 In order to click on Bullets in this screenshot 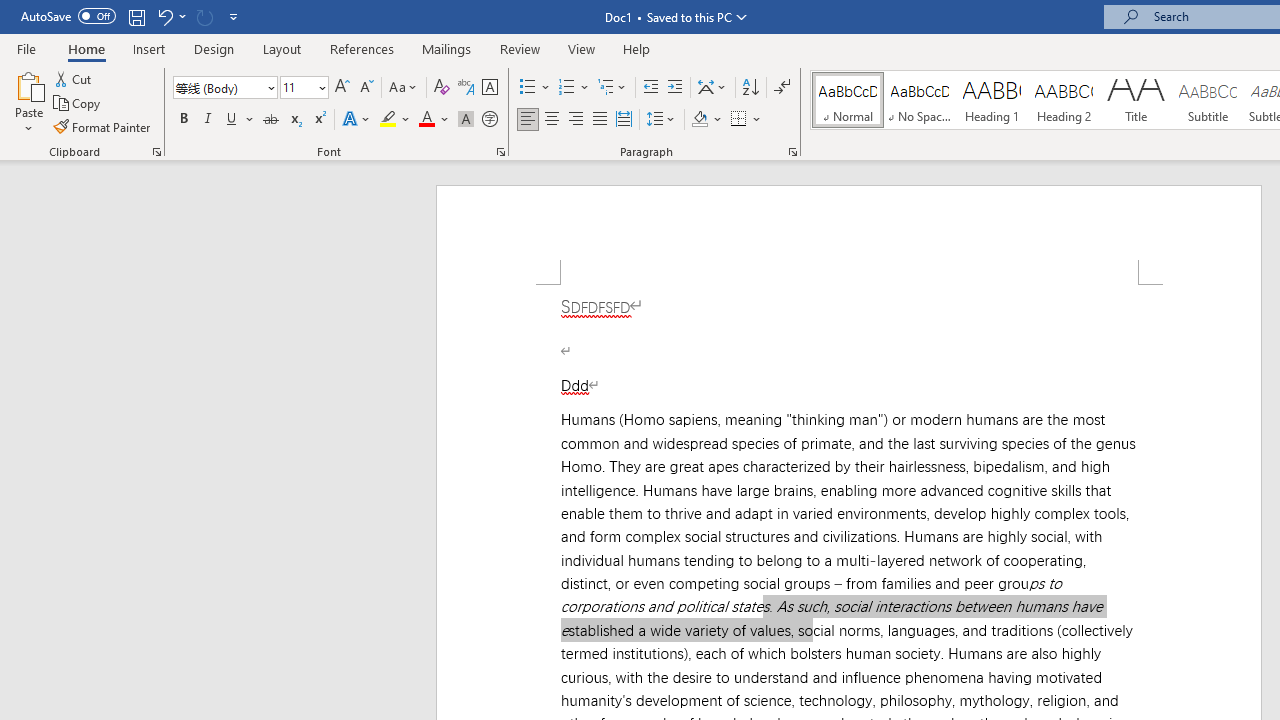, I will do `click(528, 88)`.